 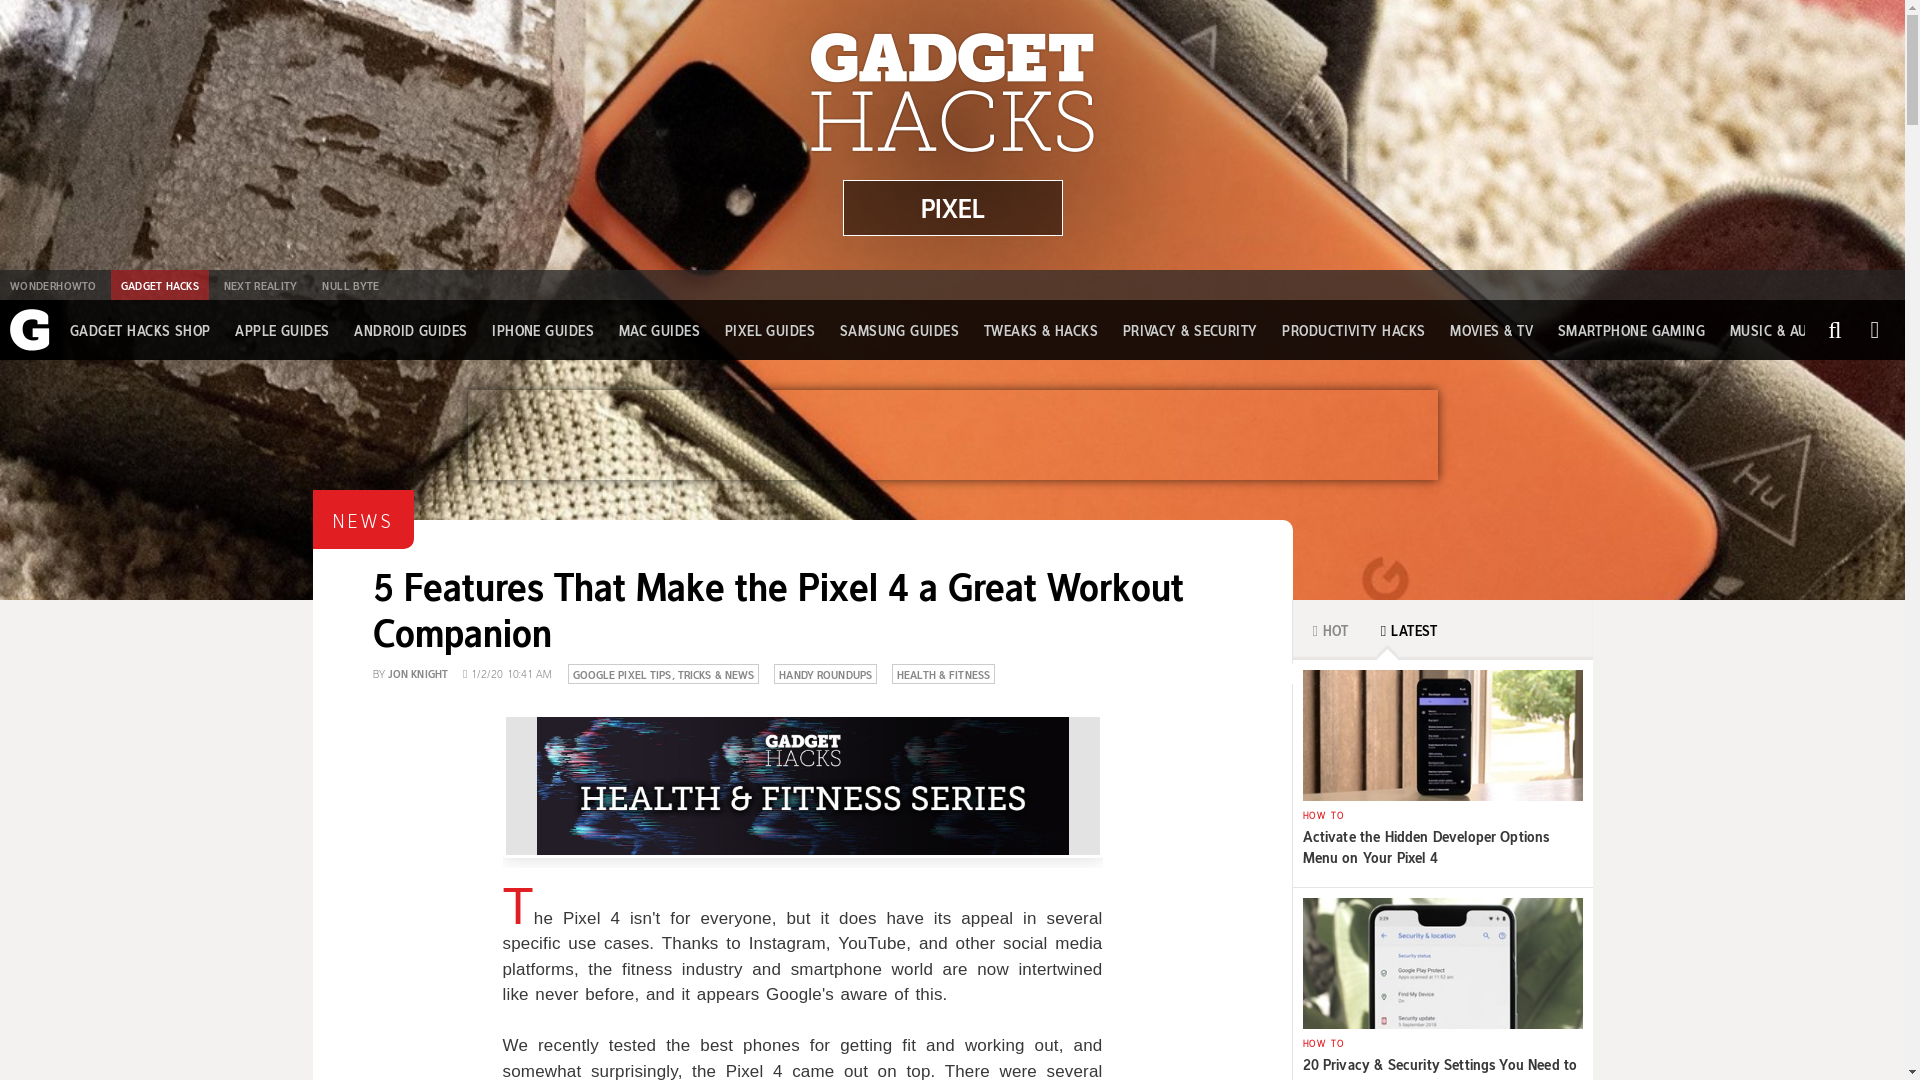 What do you see at coordinates (1353, 330) in the screenshot?
I see `PRODUCTIVITY HACKS` at bounding box center [1353, 330].